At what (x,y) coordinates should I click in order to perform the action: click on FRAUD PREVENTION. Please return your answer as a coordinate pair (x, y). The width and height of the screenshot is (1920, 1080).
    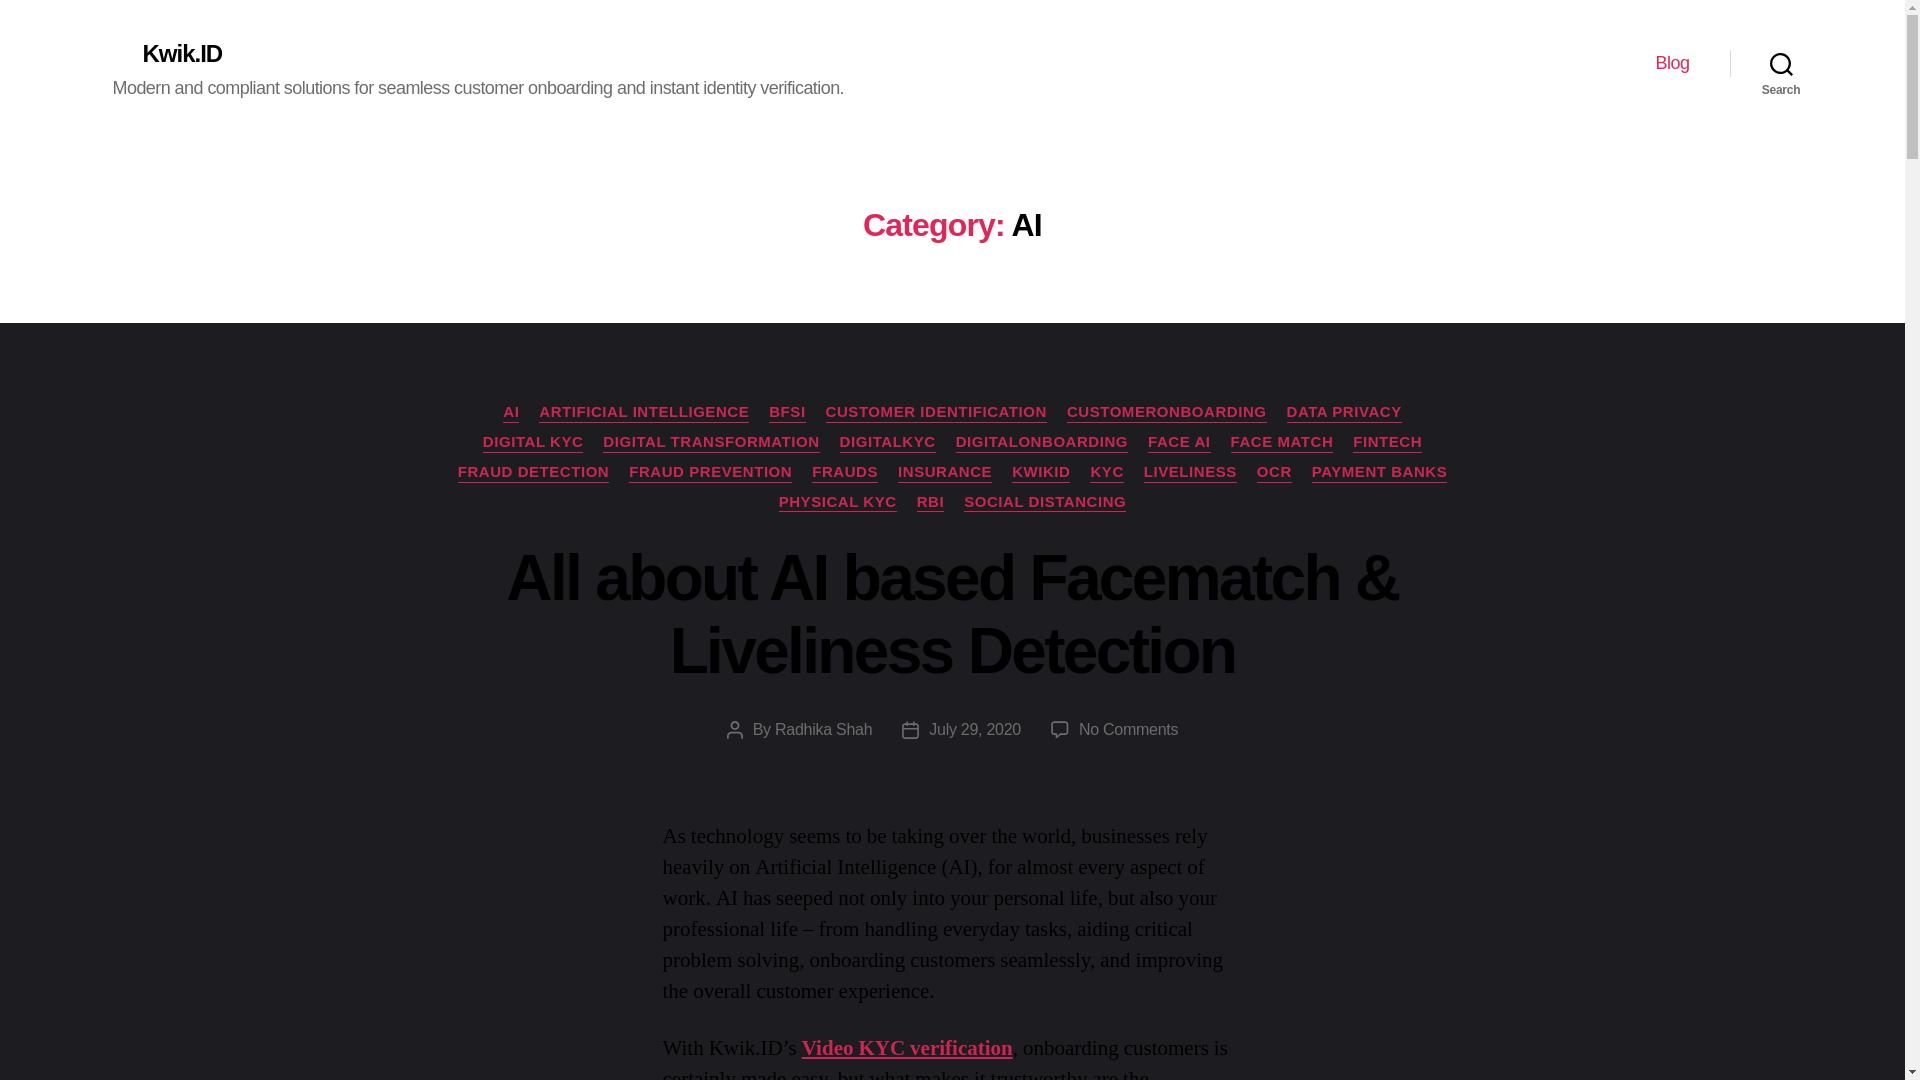
    Looking at the image, I should click on (710, 472).